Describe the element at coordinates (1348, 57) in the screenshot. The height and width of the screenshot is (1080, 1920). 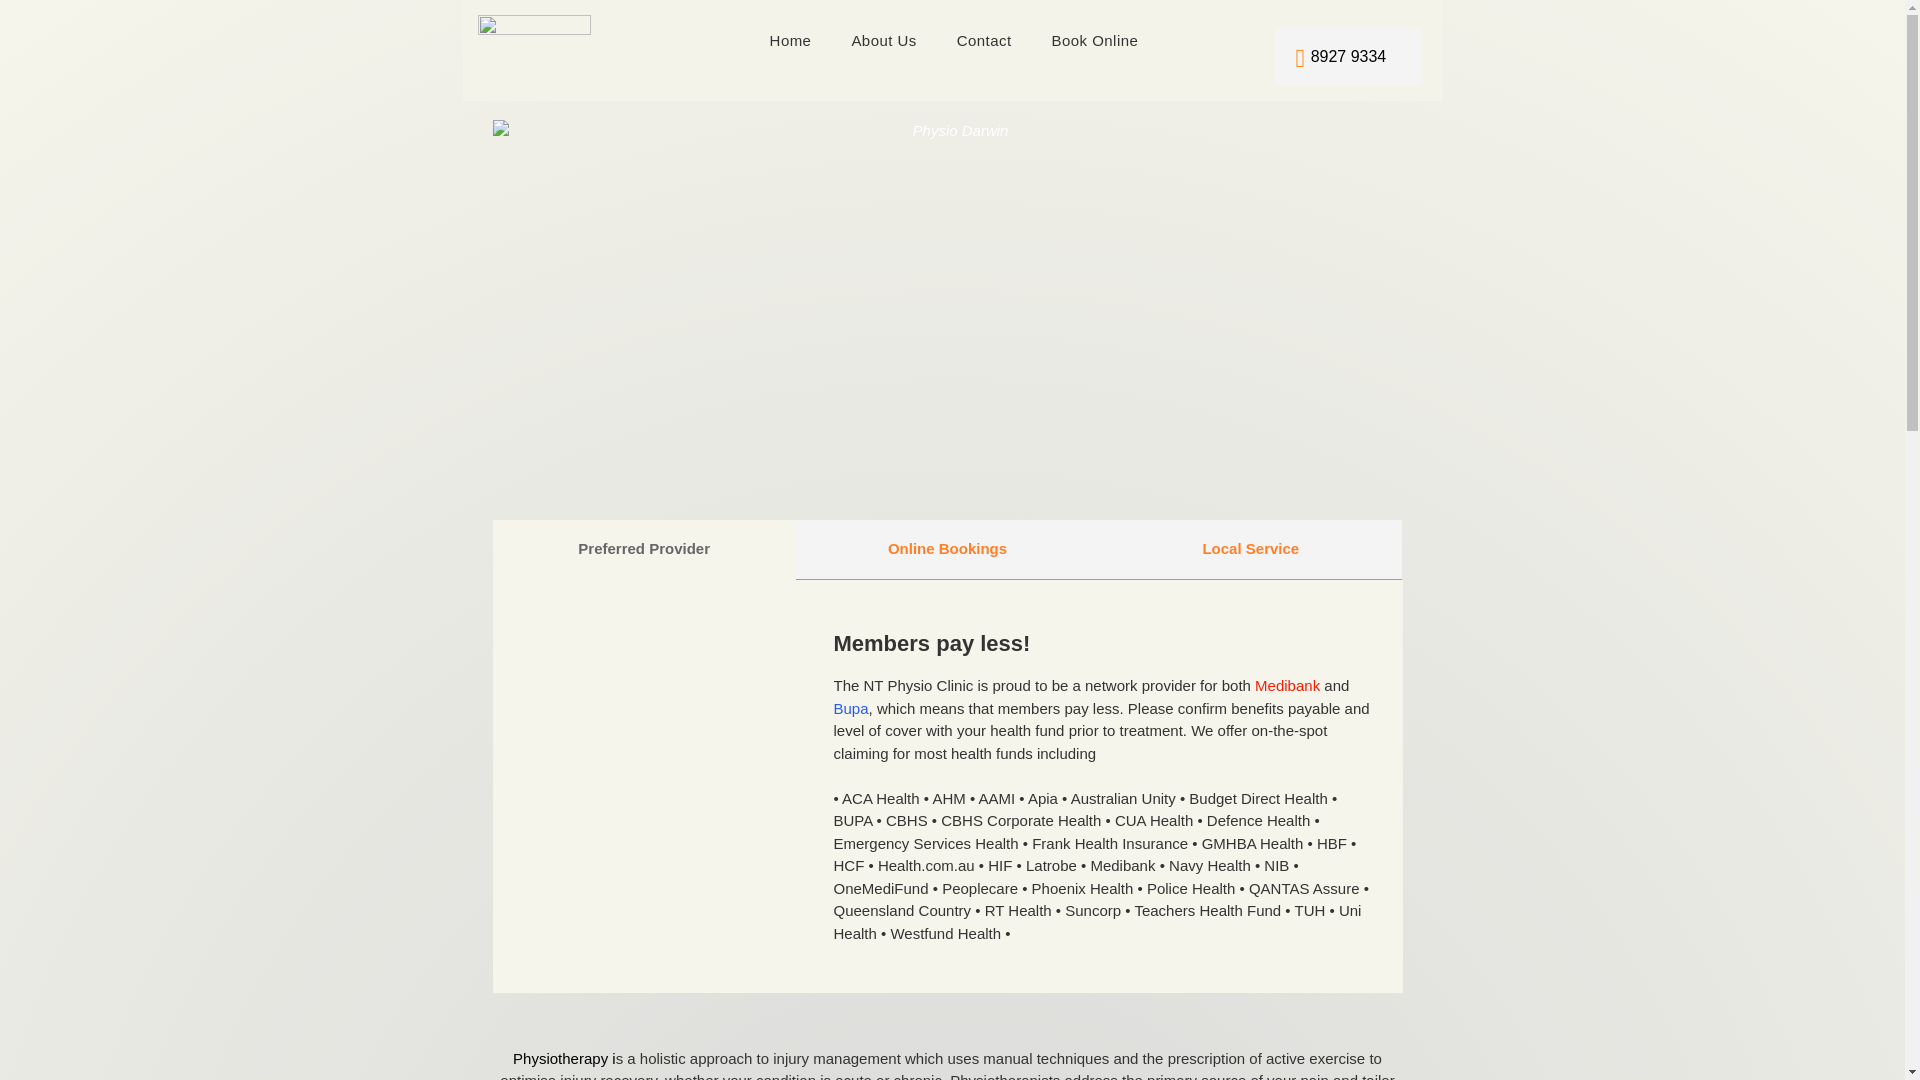
I see `8927 9334` at that location.